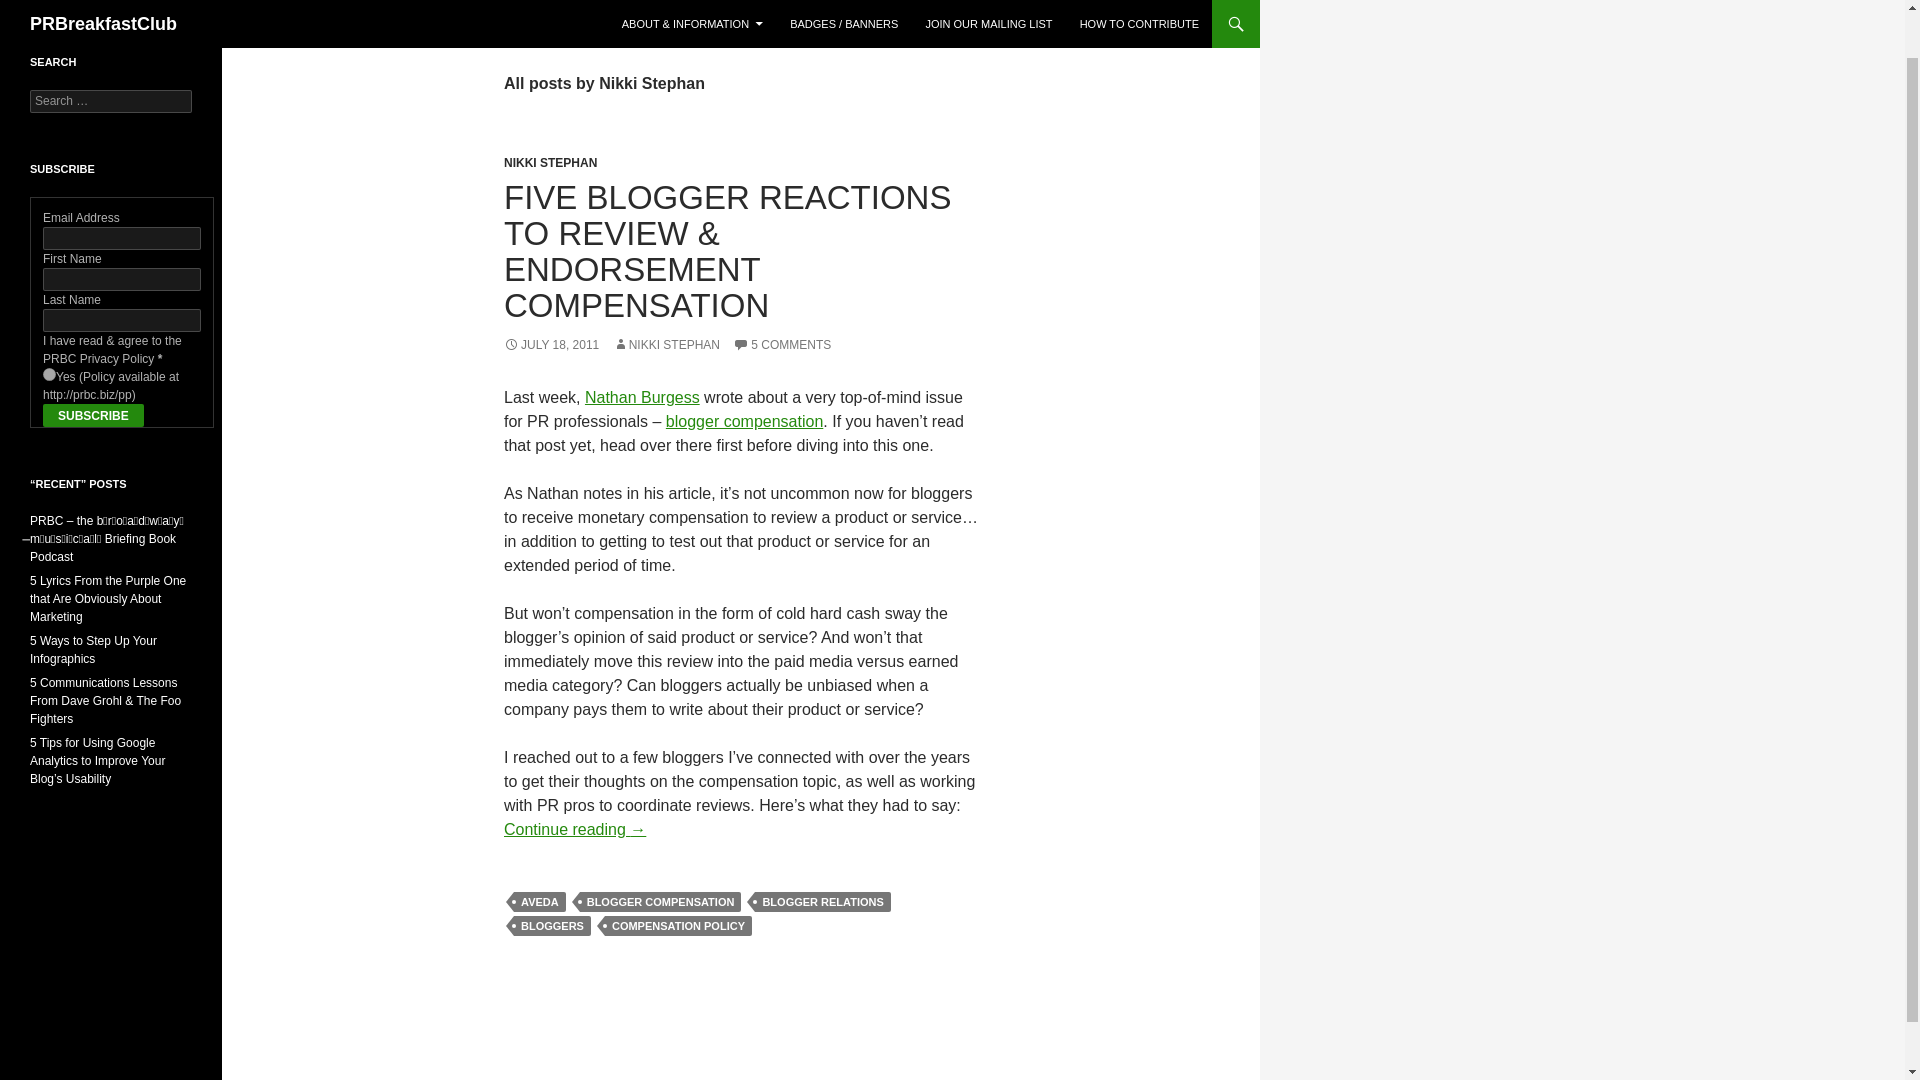 This screenshot has width=1920, height=1080. What do you see at coordinates (666, 345) in the screenshot?
I see `NIKKI STEPHAN` at bounding box center [666, 345].